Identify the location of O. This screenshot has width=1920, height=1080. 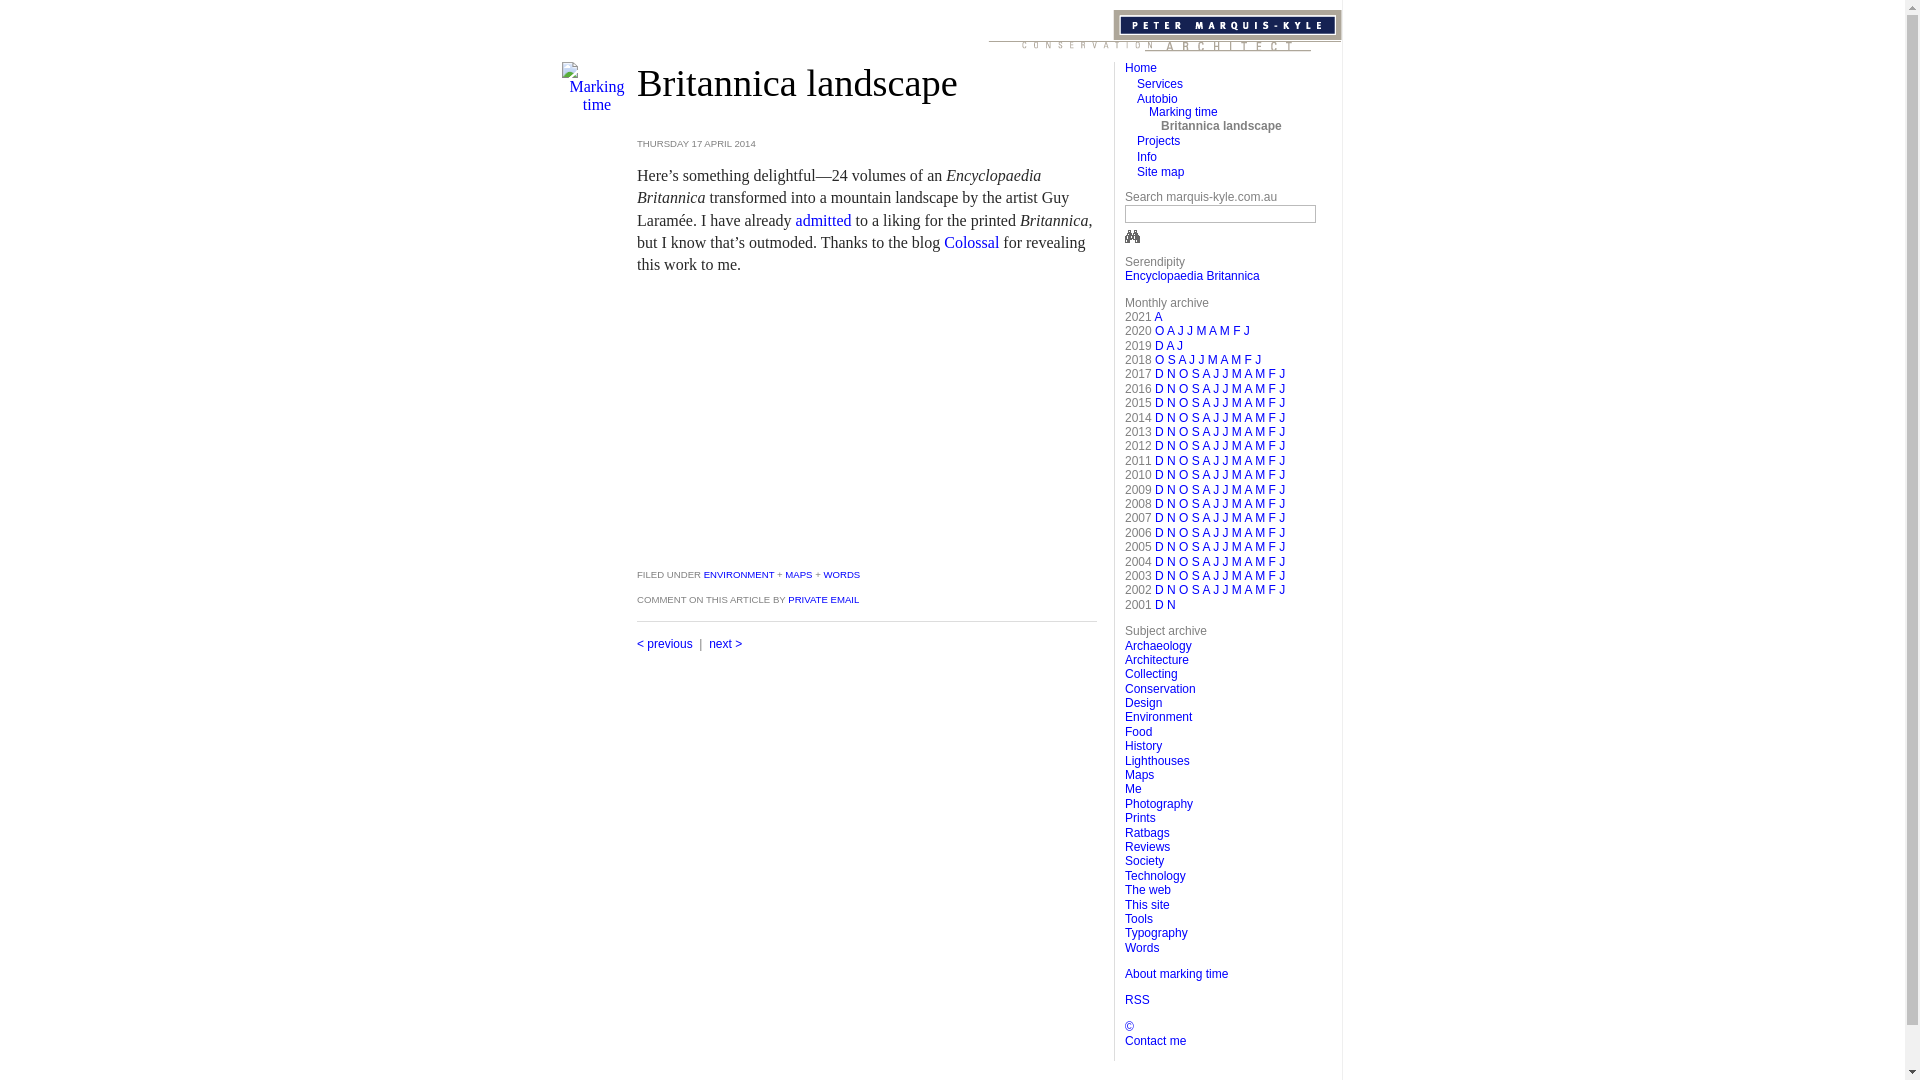
(1160, 360).